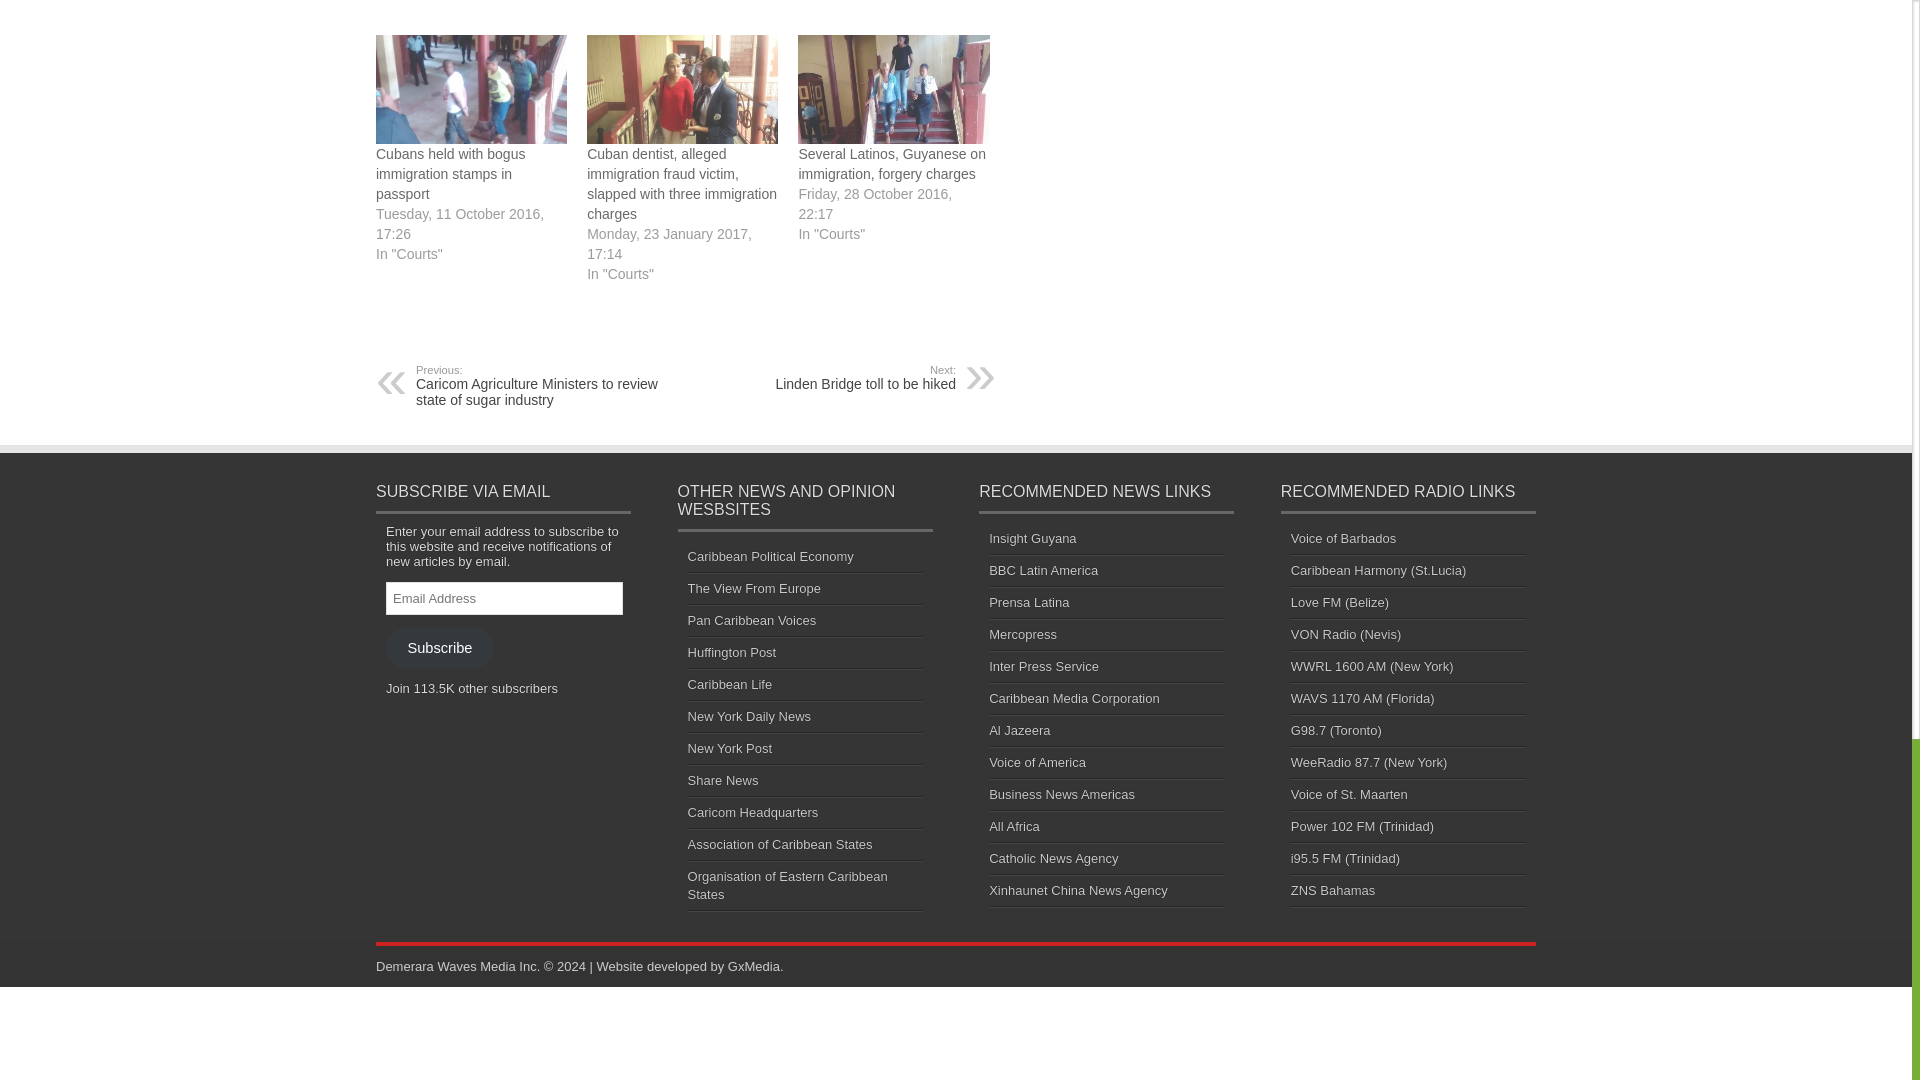 This screenshot has width=1920, height=1080. What do you see at coordinates (450, 173) in the screenshot?
I see `Cubans held with bogus immigration stamps in passport` at bounding box center [450, 173].